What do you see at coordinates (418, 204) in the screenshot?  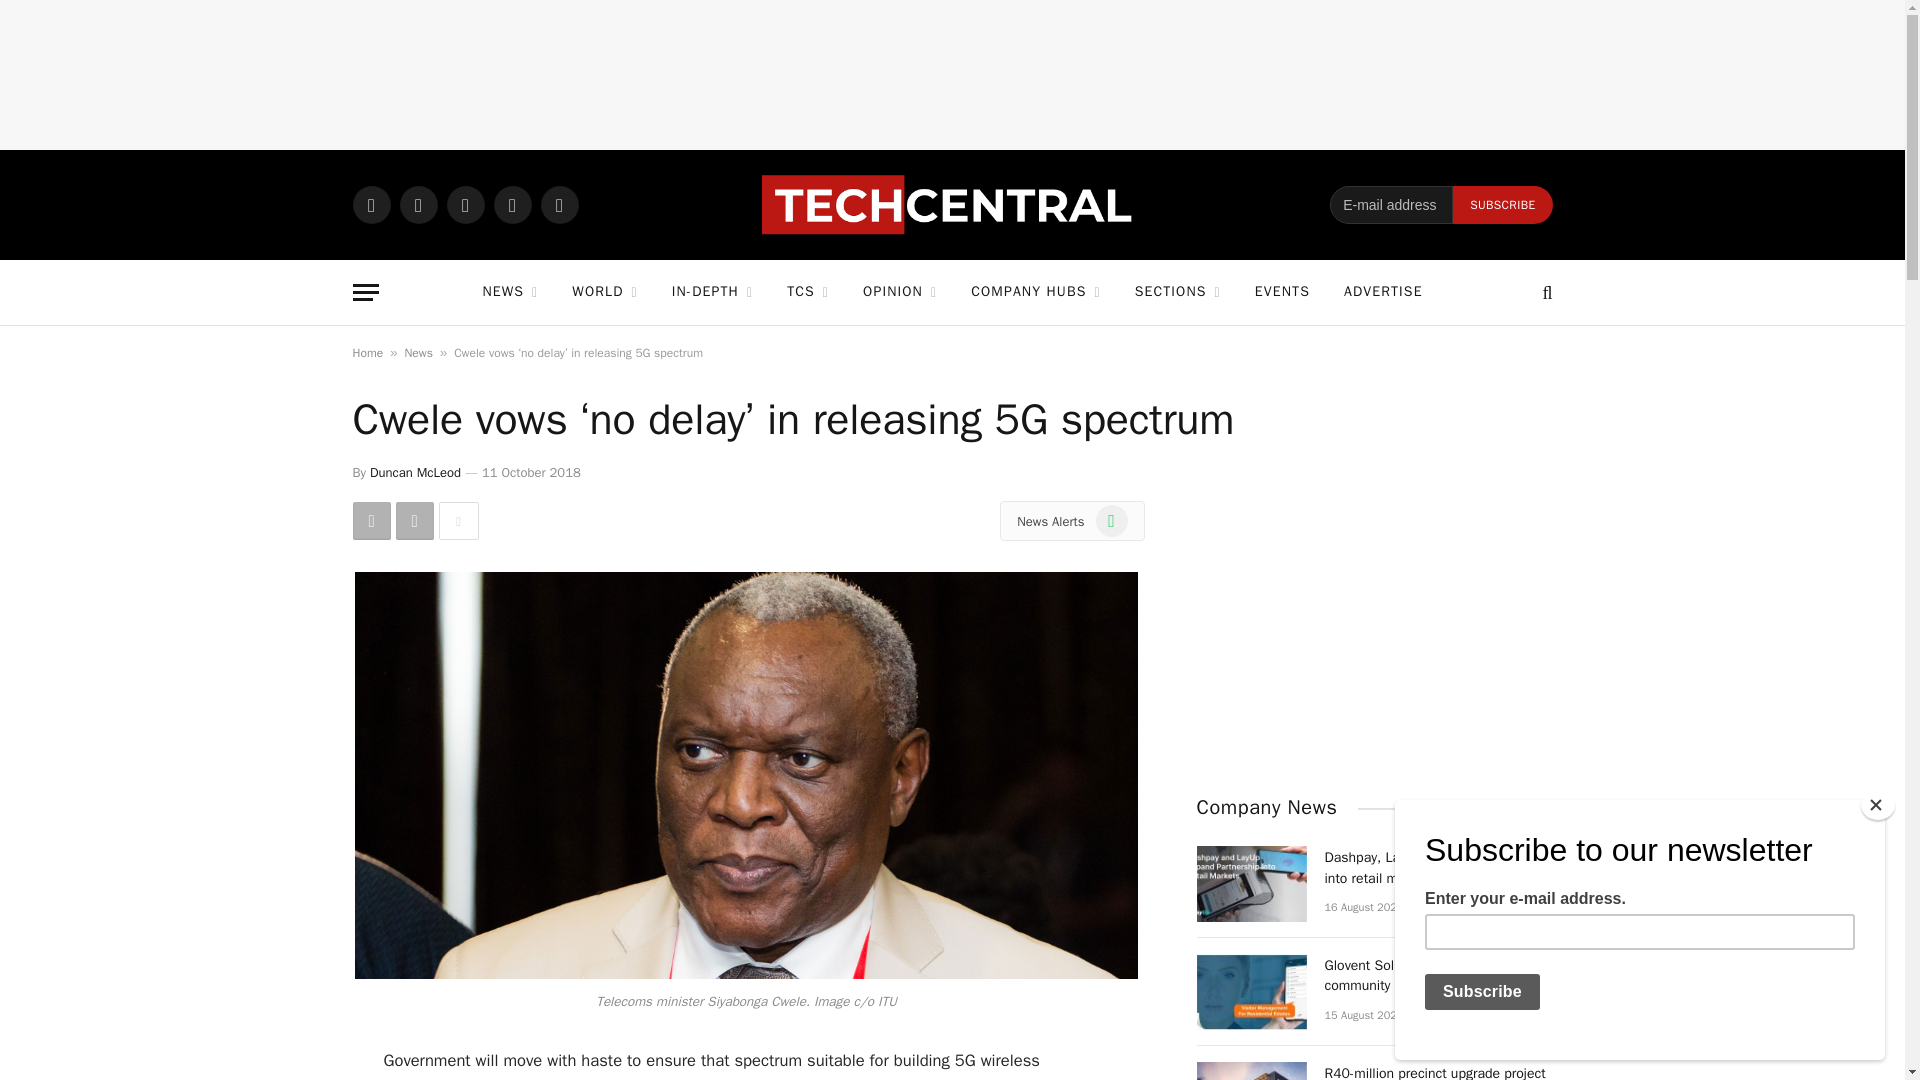 I see `Facebook` at bounding box center [418, 204].